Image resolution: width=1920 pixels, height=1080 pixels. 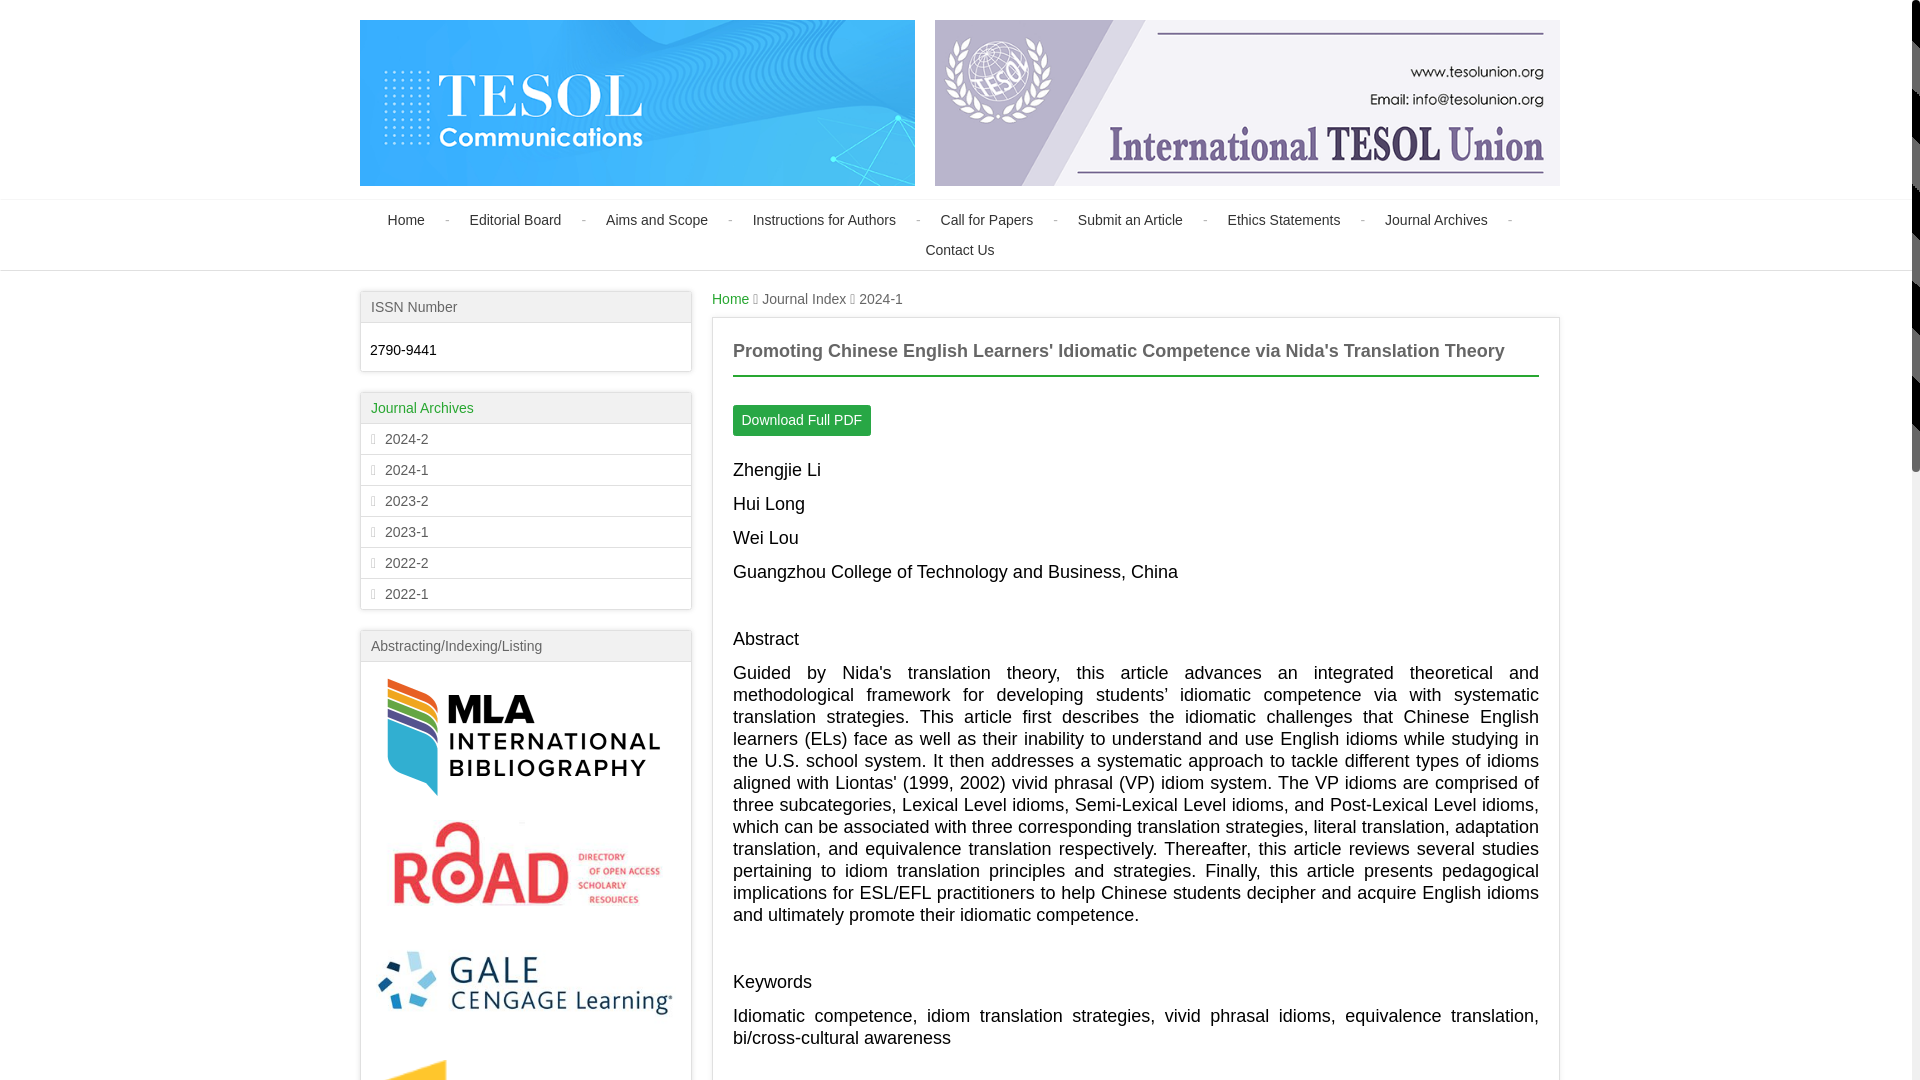 What do you see at coordinates (1458, 220) in the screenshot?
I see `Journal Archives` at bounding box center [1458, 220].